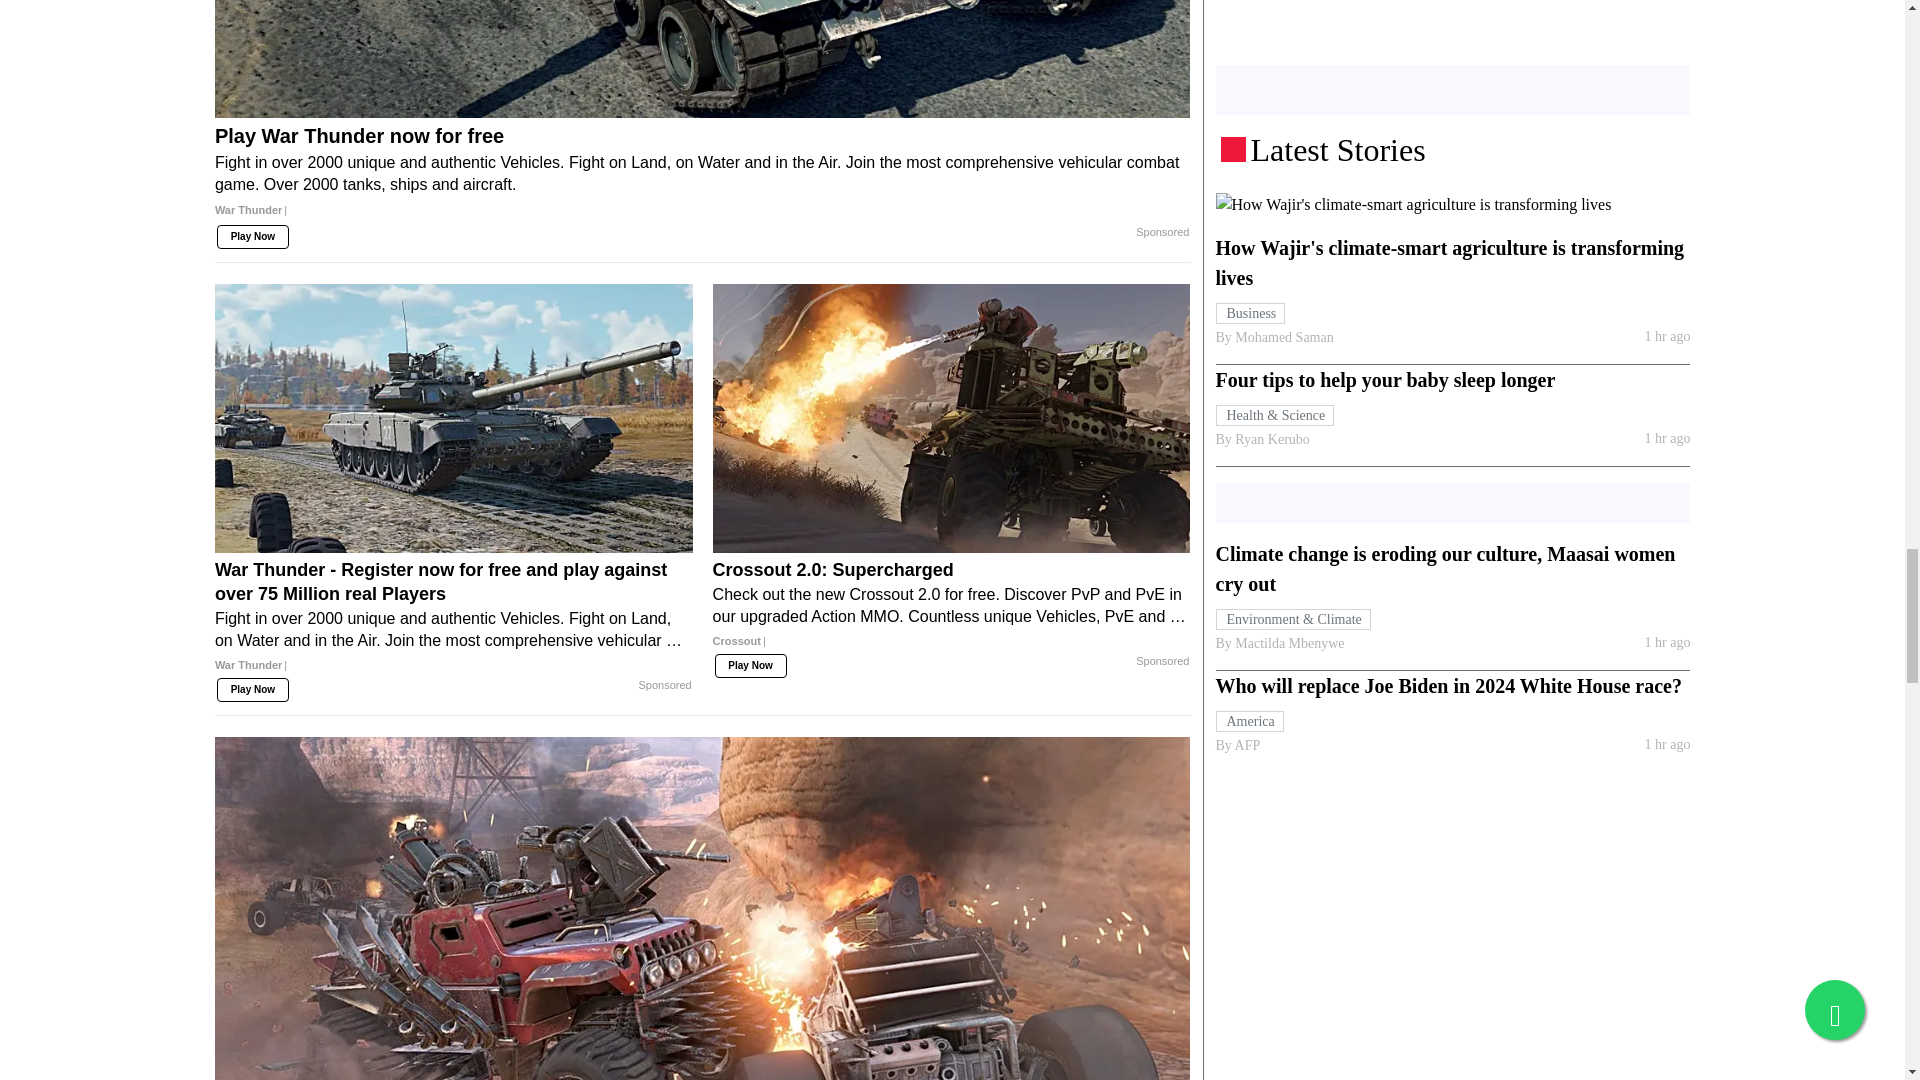  What do you see at coordinates (702, 58) in the screenshot?
I see `Play War Thunder now for free` at bounding box center [702, 58].